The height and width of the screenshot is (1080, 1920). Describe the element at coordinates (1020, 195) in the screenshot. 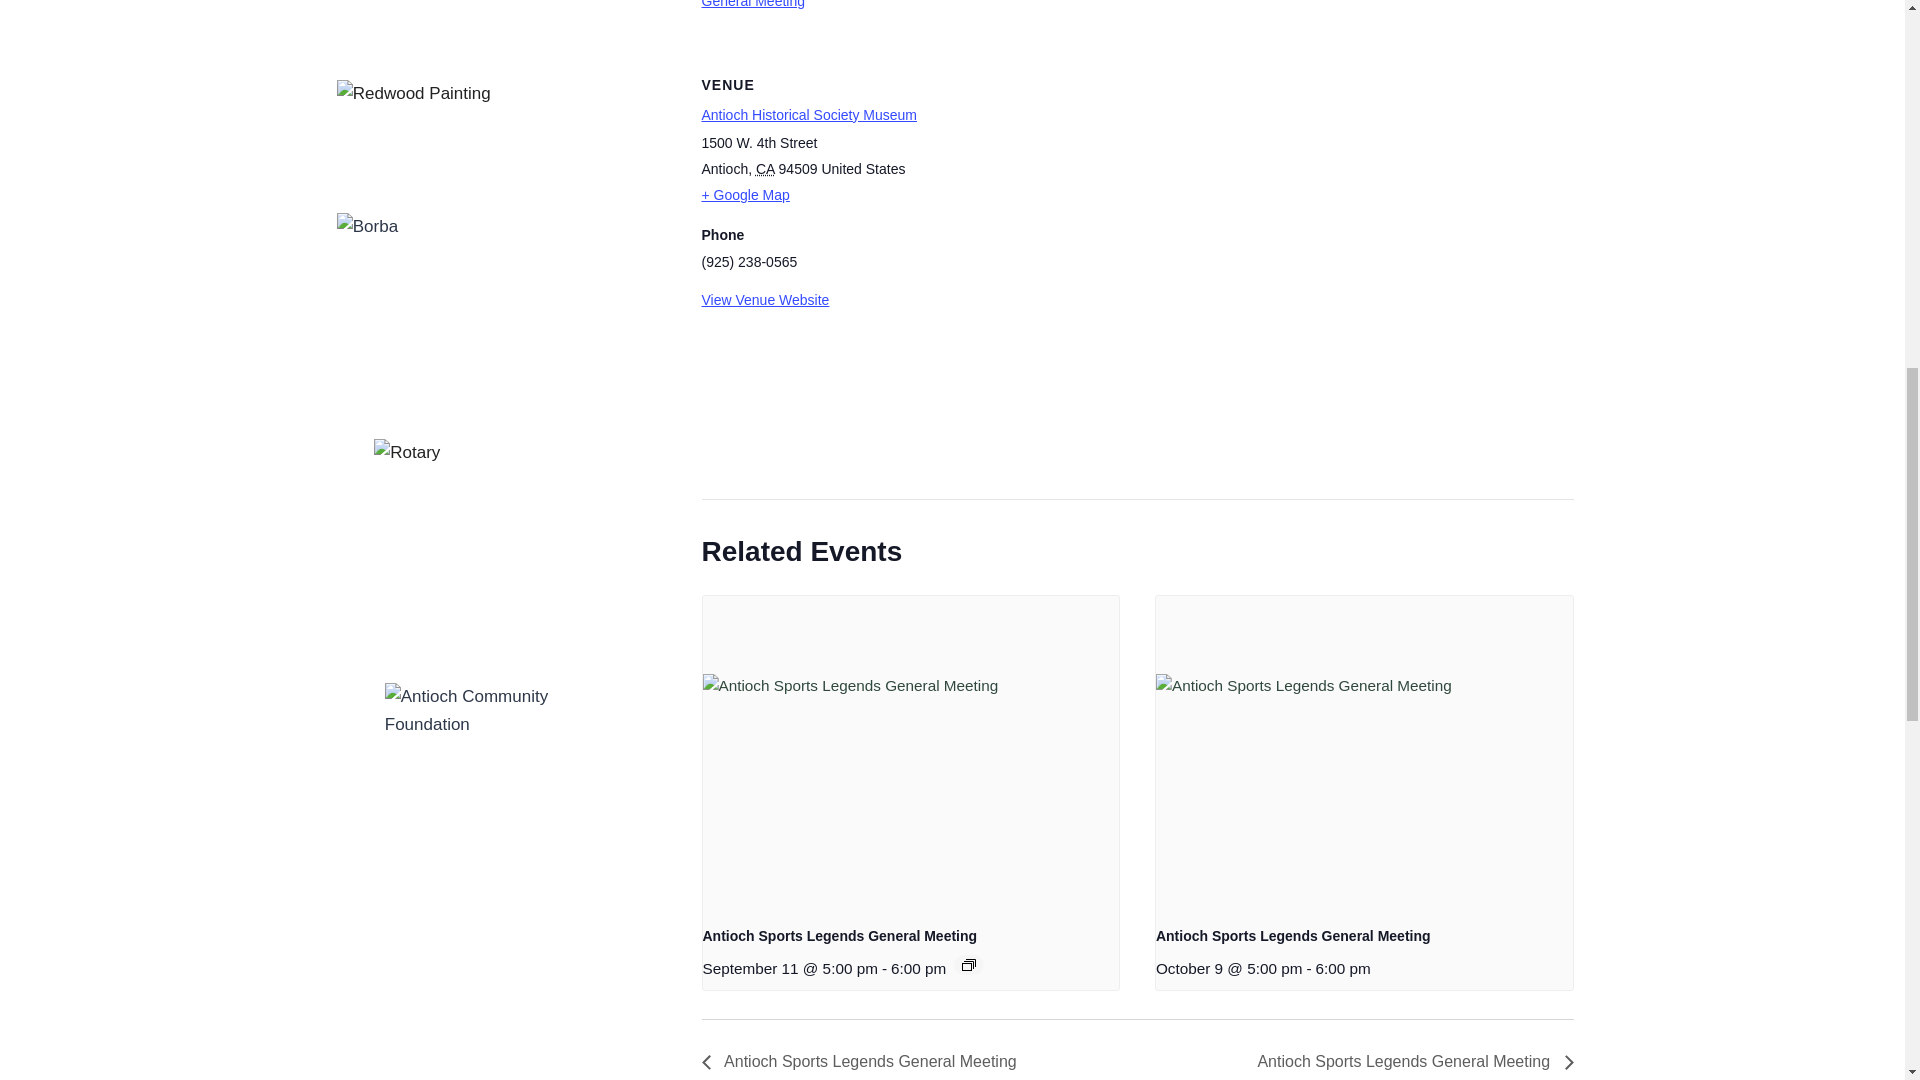

I see `Click to view a Google Map` at that location.